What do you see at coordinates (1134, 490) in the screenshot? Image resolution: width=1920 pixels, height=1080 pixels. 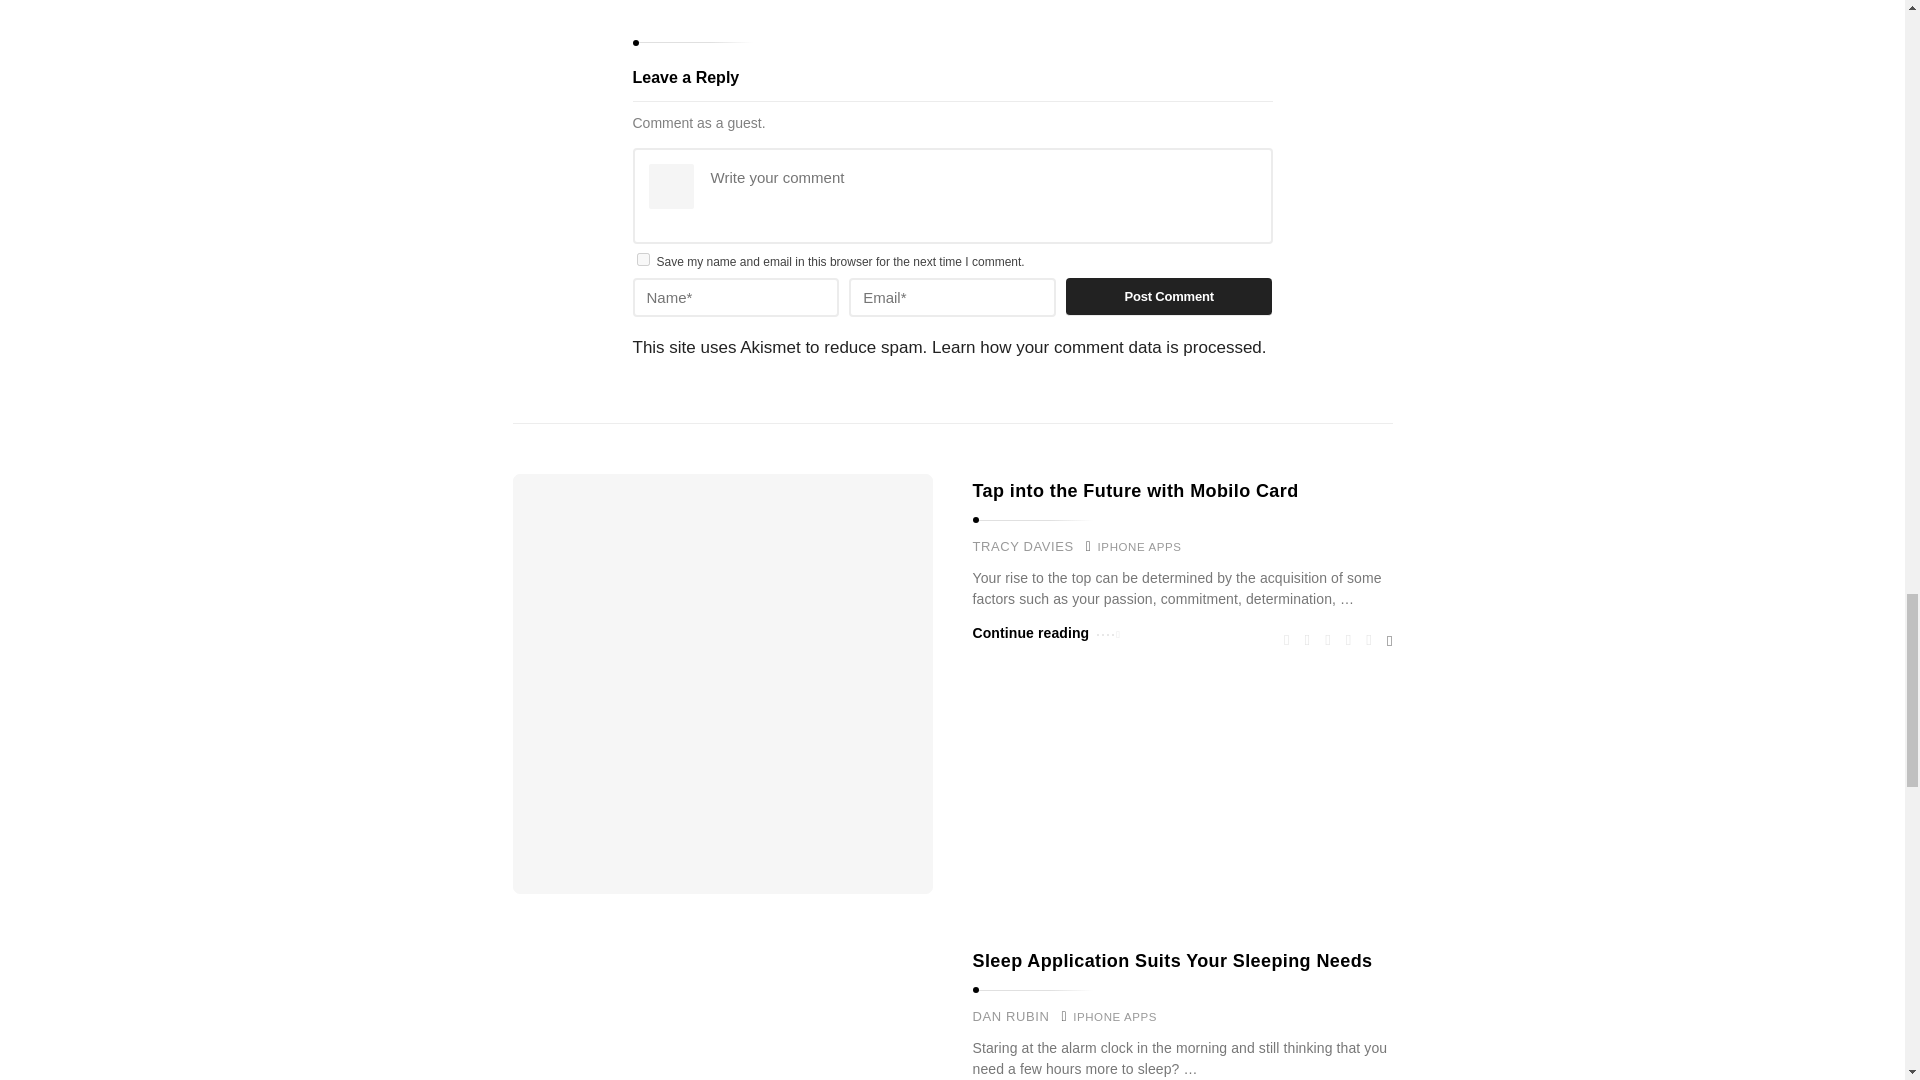 I see `Tap into the Future with Mobilo Card` at bounding box center [1134, 490].